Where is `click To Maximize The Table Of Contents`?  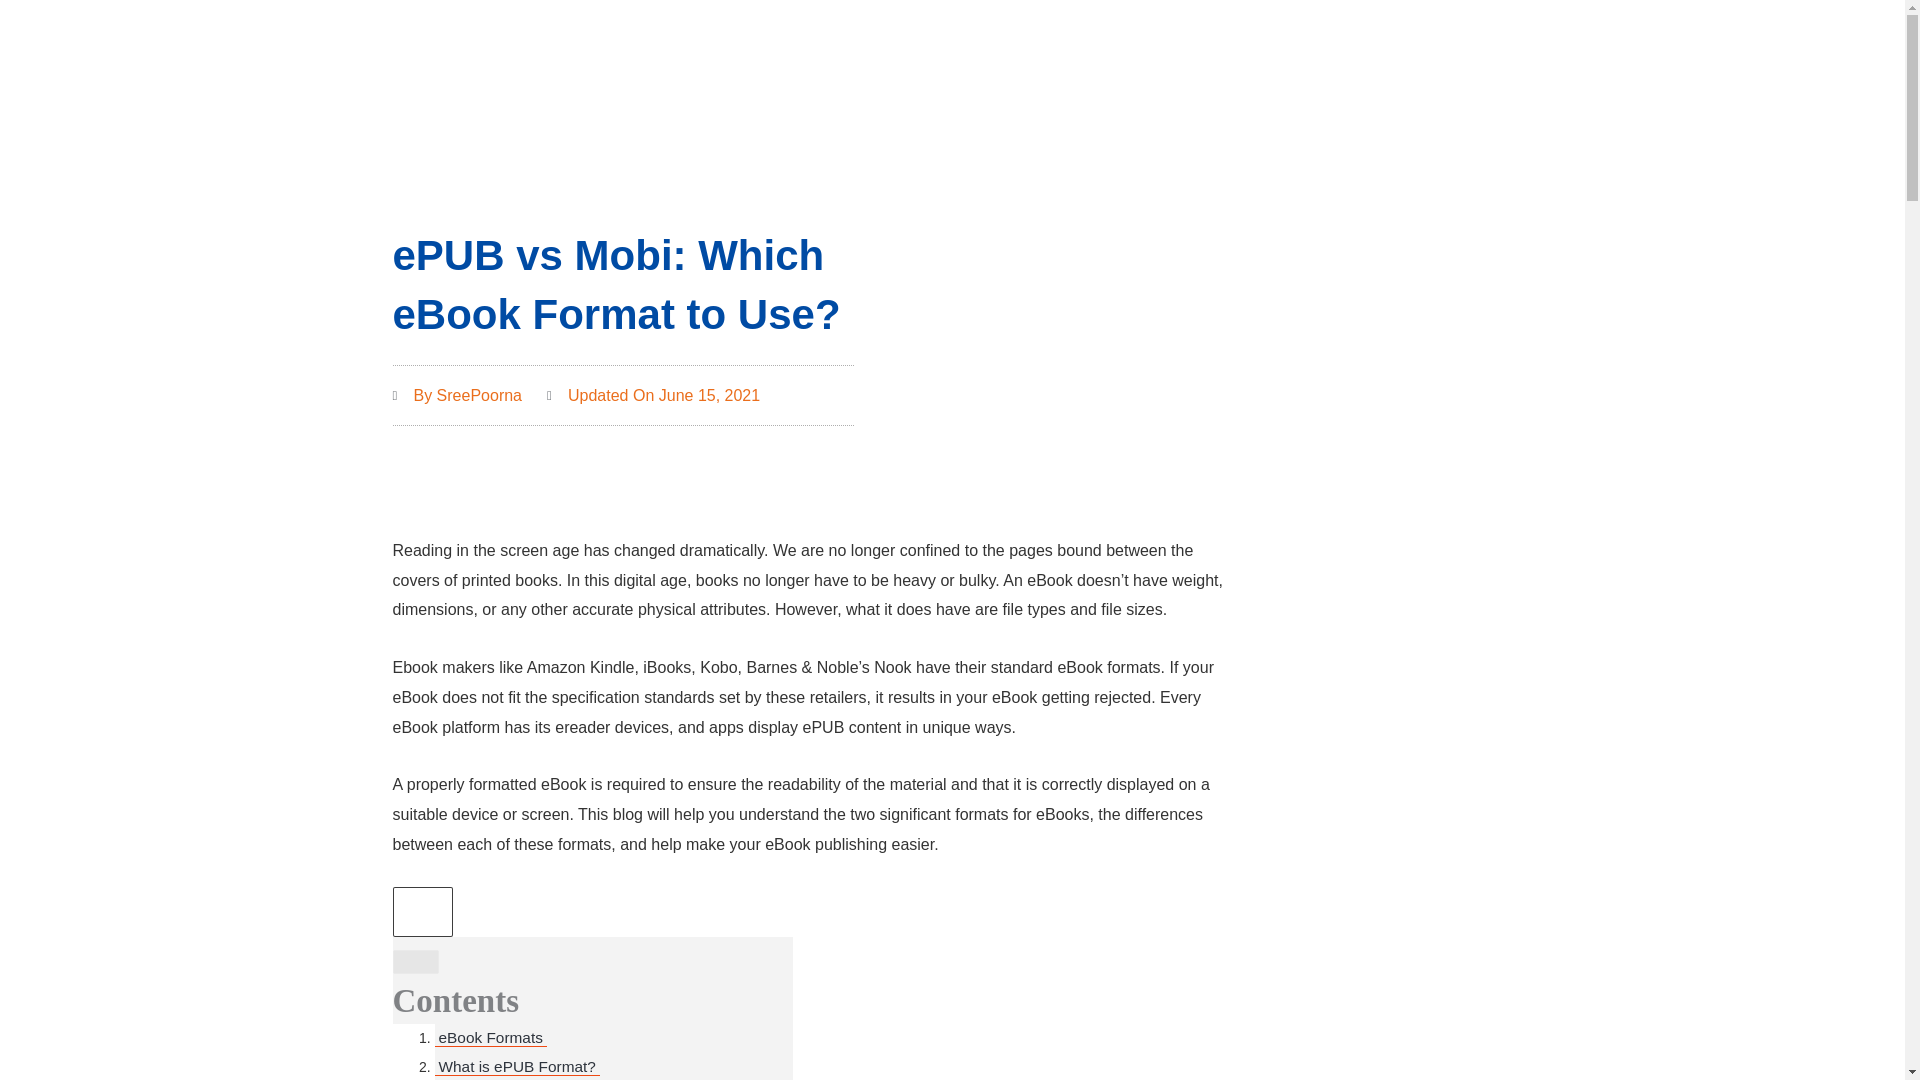 click To Maximize The Table Of Contents is located at coordinates (421, 912).